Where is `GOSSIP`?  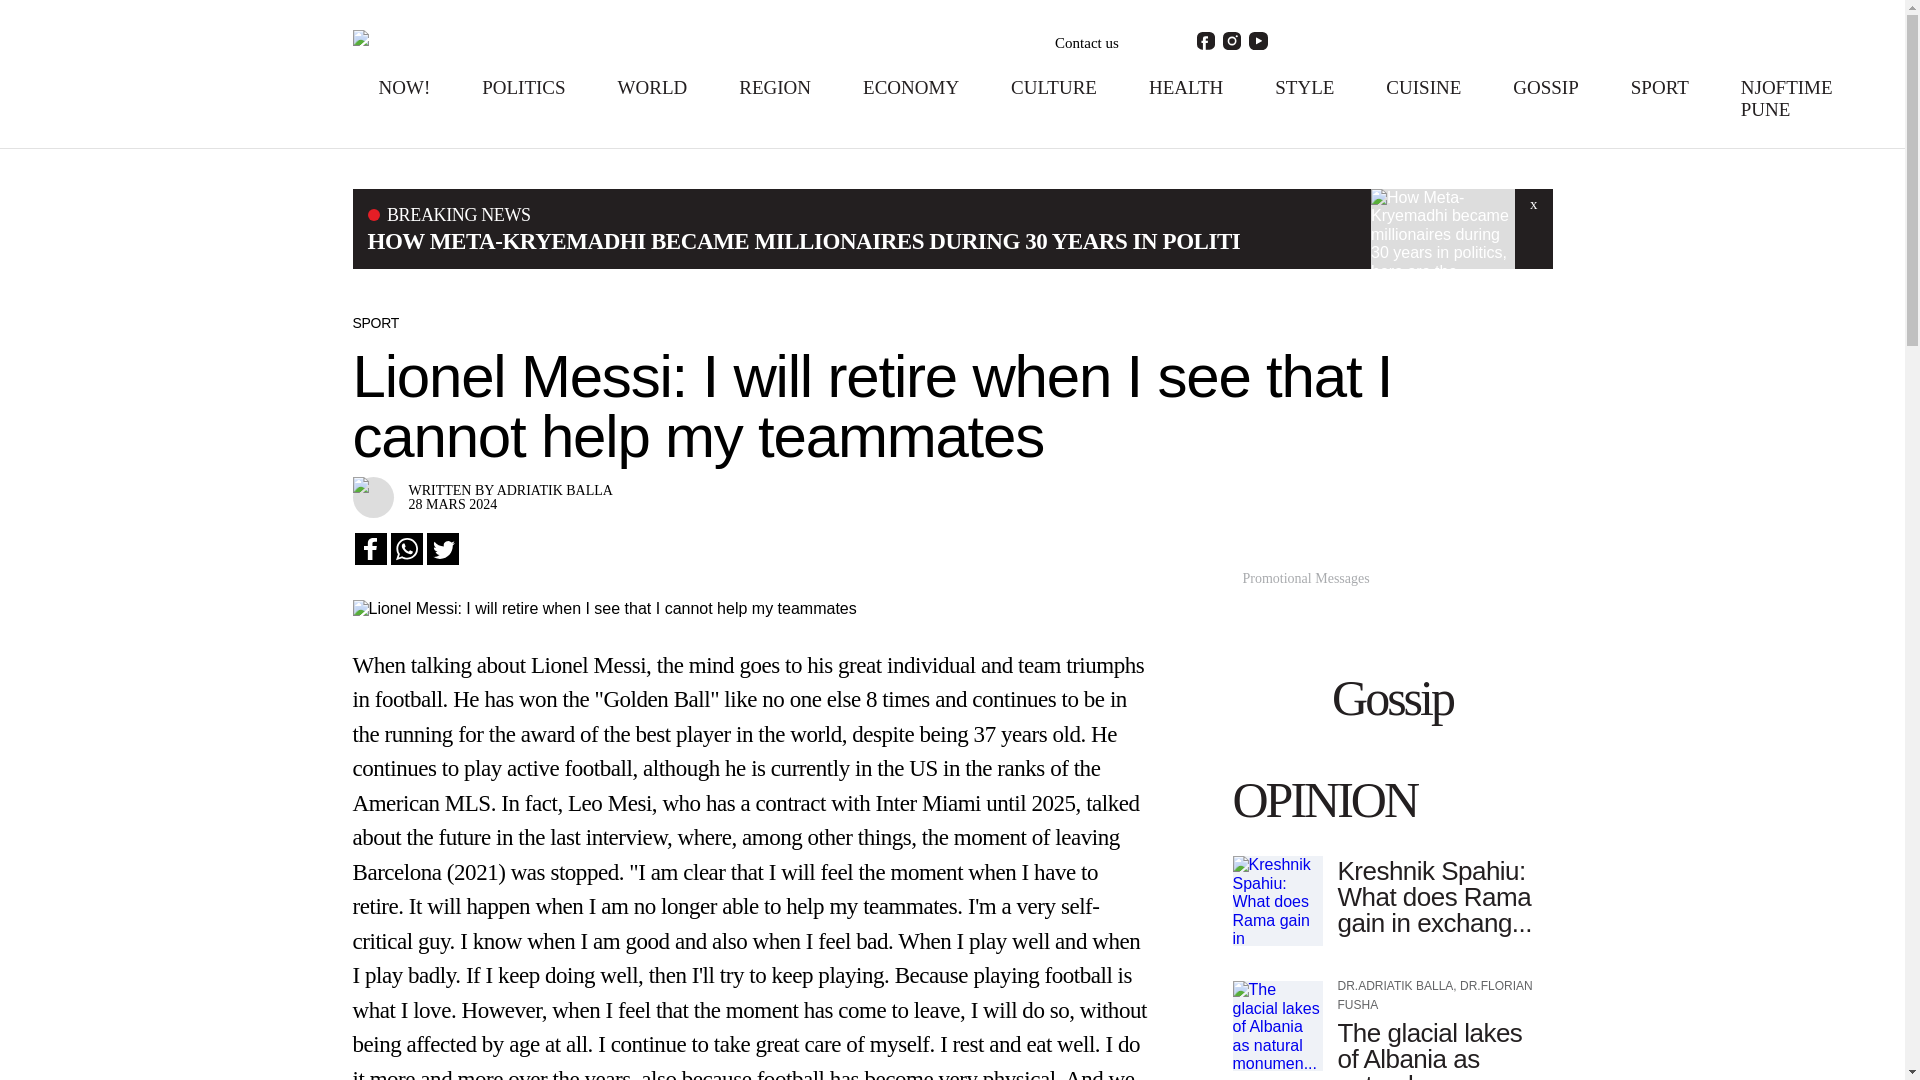
GOSSIP is located at coordinates (1545, 87).